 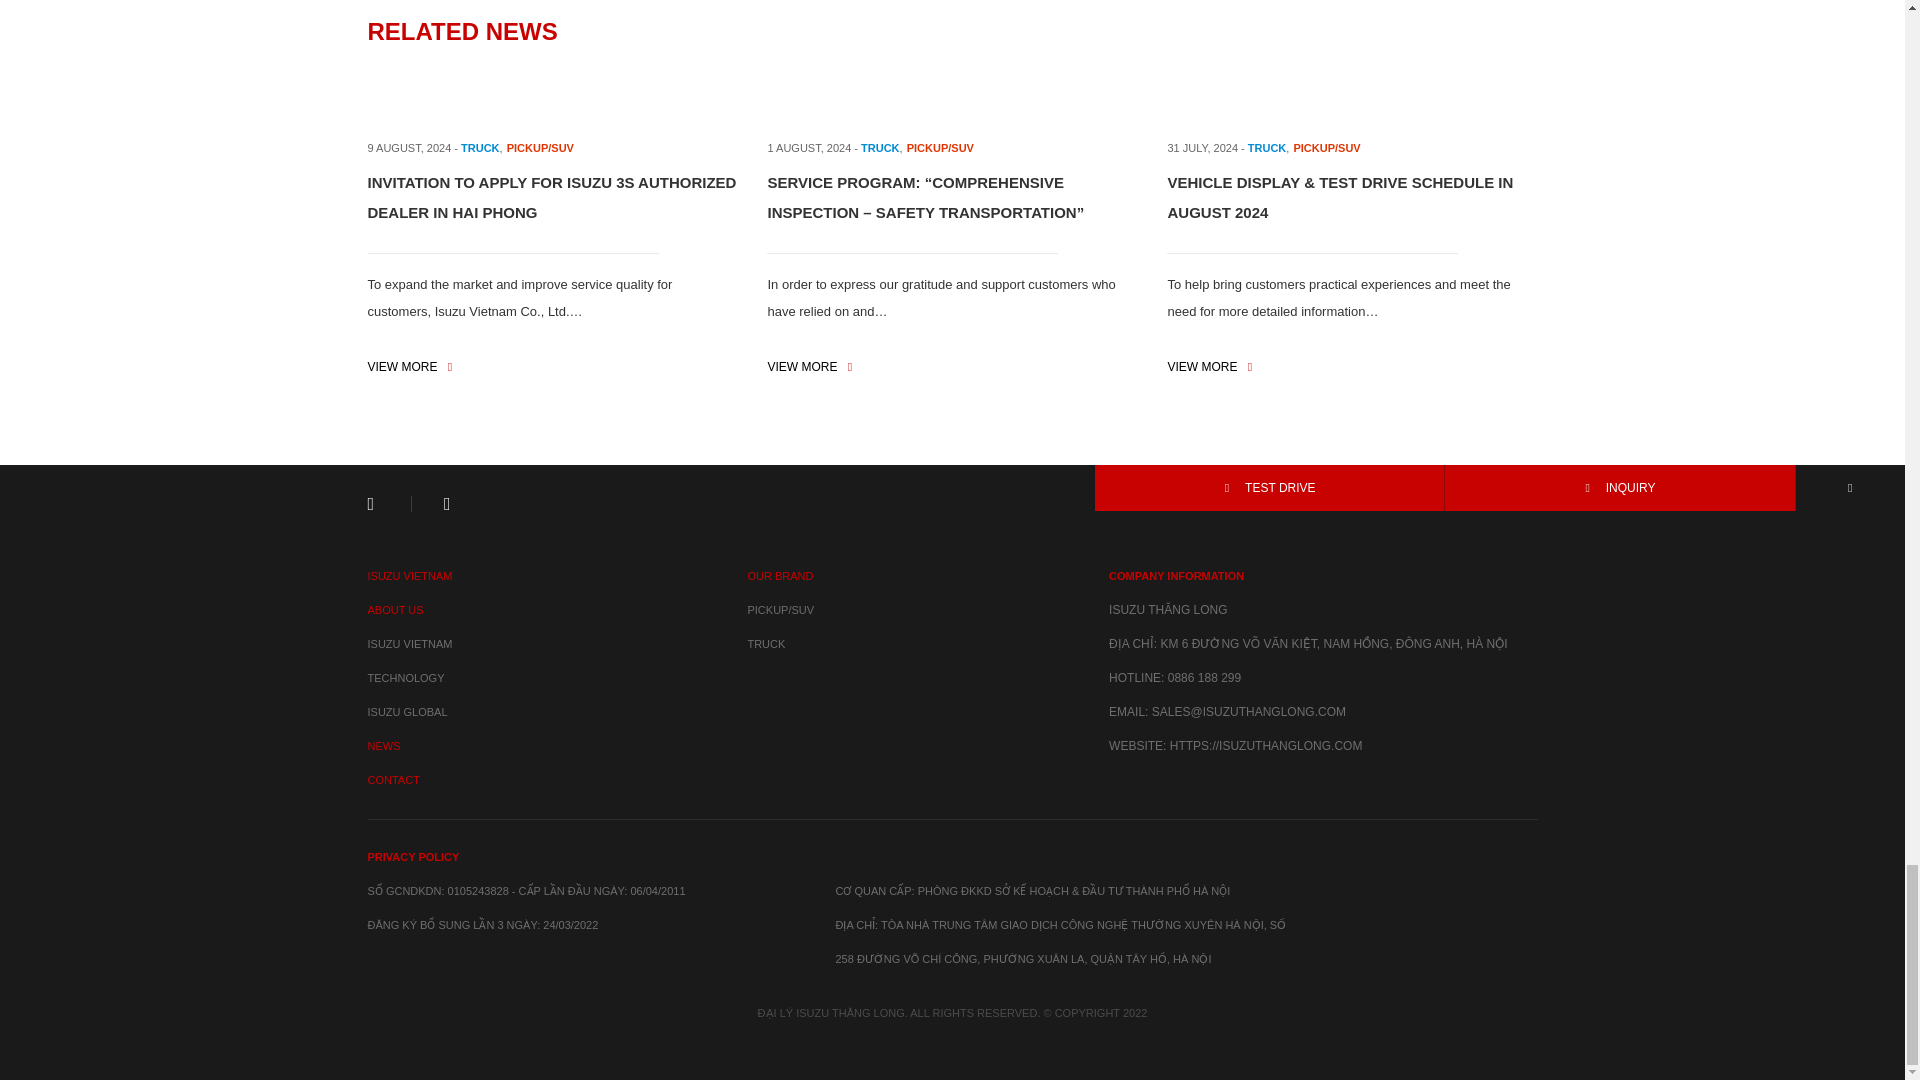 What do you see at coordinates (880, 148) in the screenshot?
I see `TRUCK` at bounding box center [880, 148].